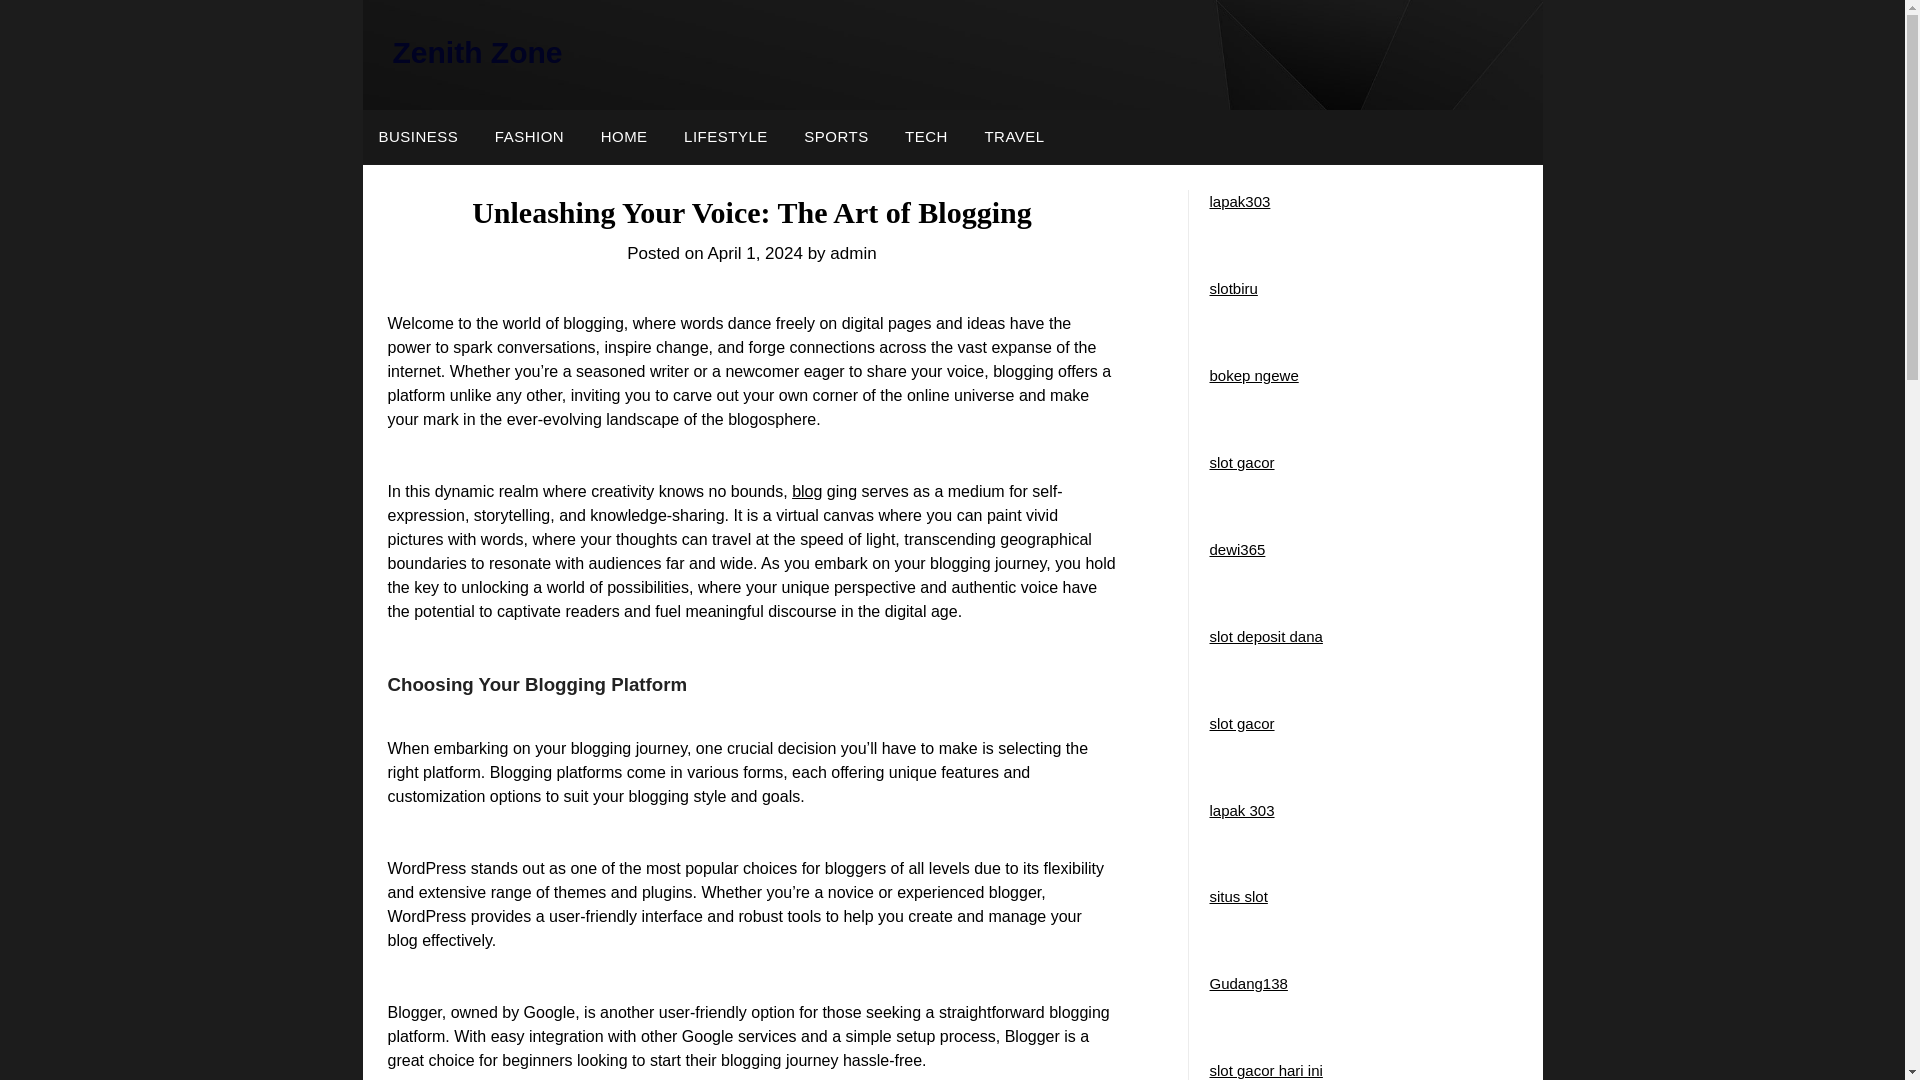 This screenshot has width=1920, height=1080. Describe the element at coordinates (528, 137) in the screenshot. I see `FASHION` at that location.